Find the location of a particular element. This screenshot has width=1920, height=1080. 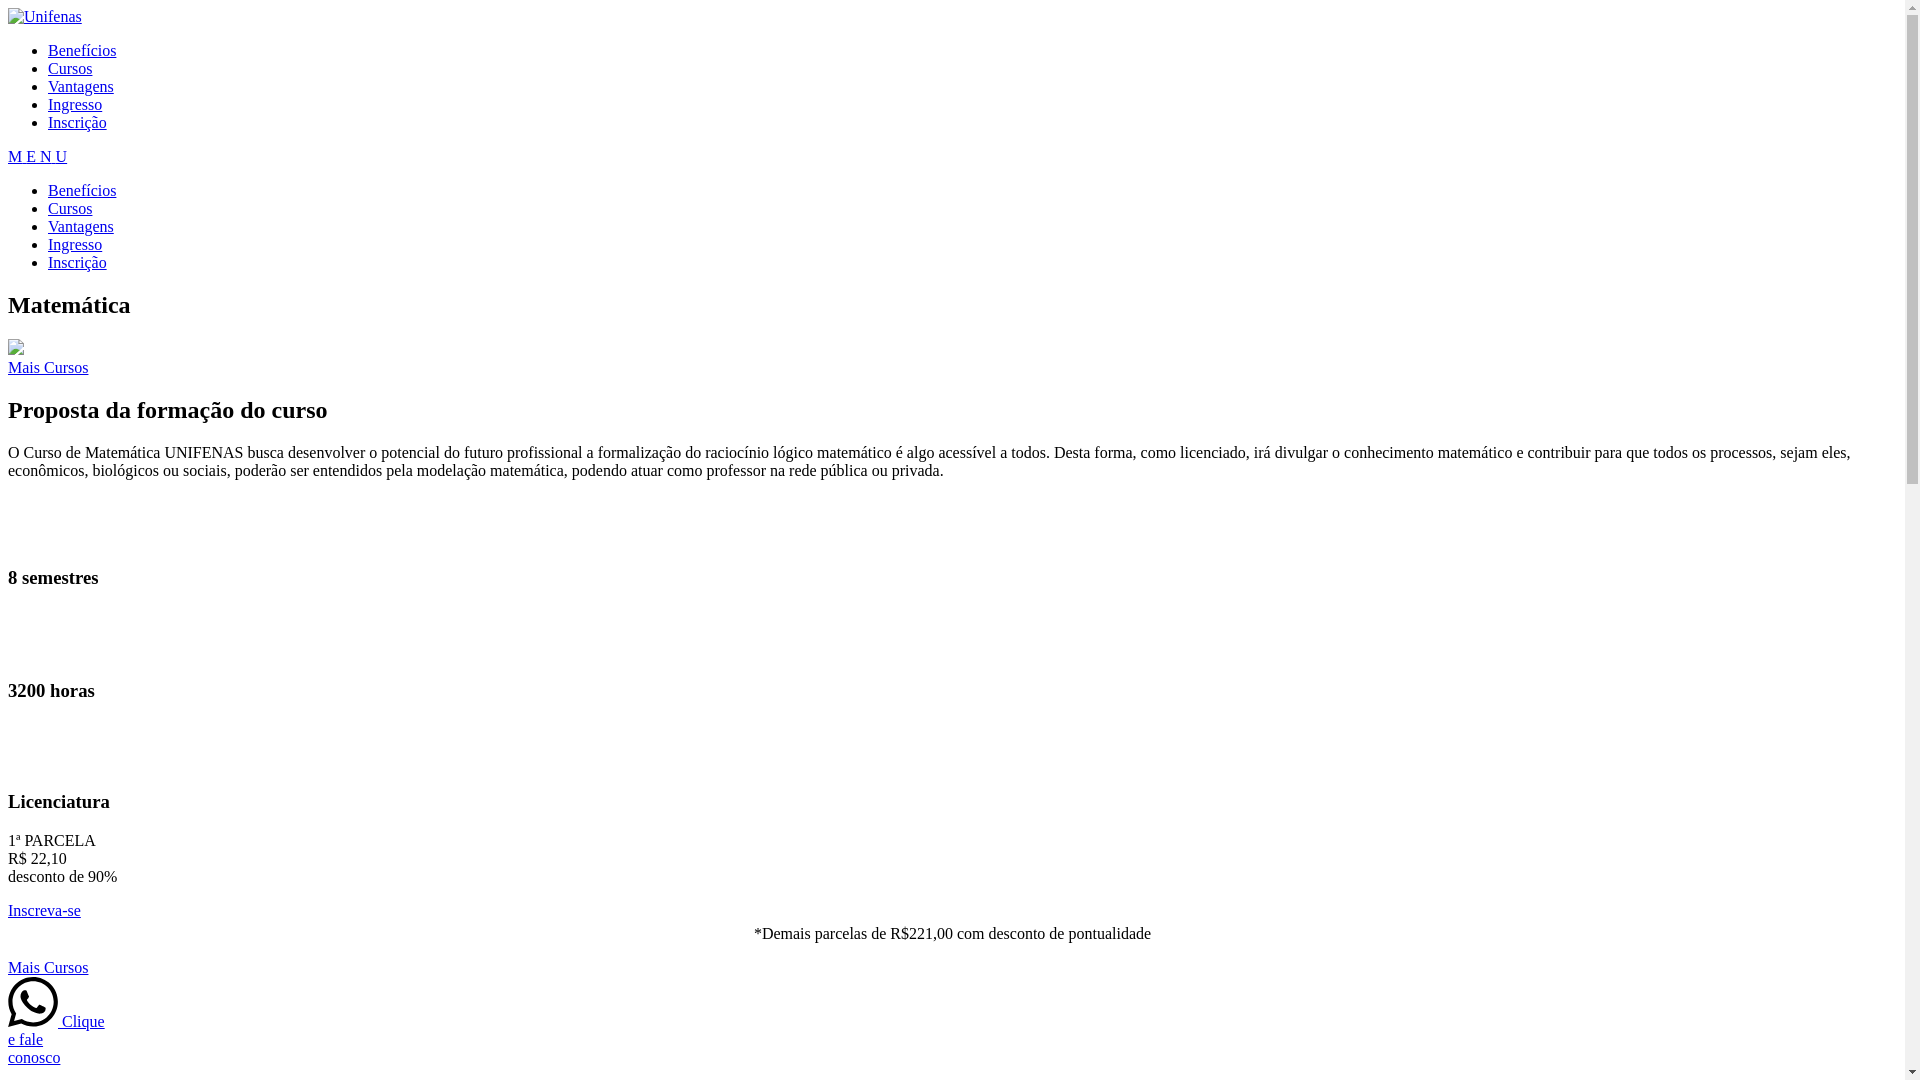

Ingresso is located at coordinates (75, 104).